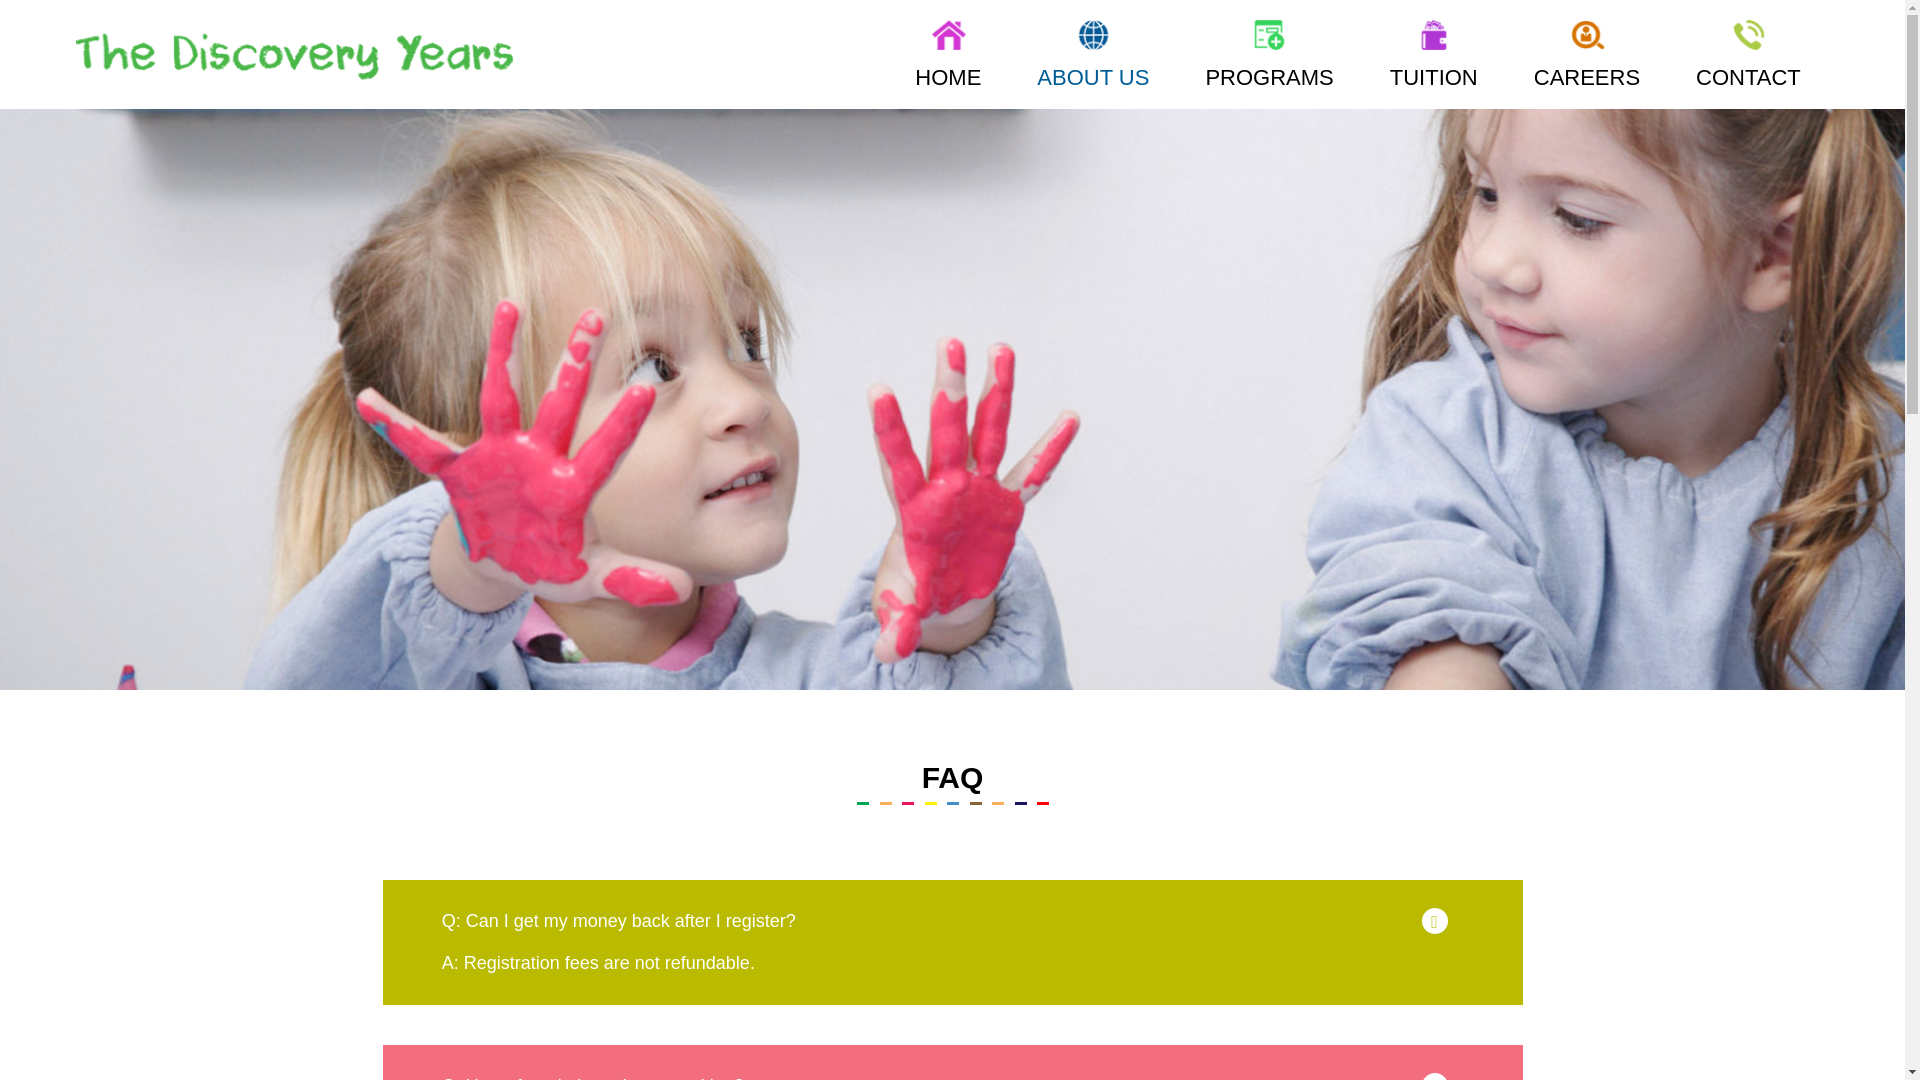  I want to click on ABOUT US, so click(1092, 57).